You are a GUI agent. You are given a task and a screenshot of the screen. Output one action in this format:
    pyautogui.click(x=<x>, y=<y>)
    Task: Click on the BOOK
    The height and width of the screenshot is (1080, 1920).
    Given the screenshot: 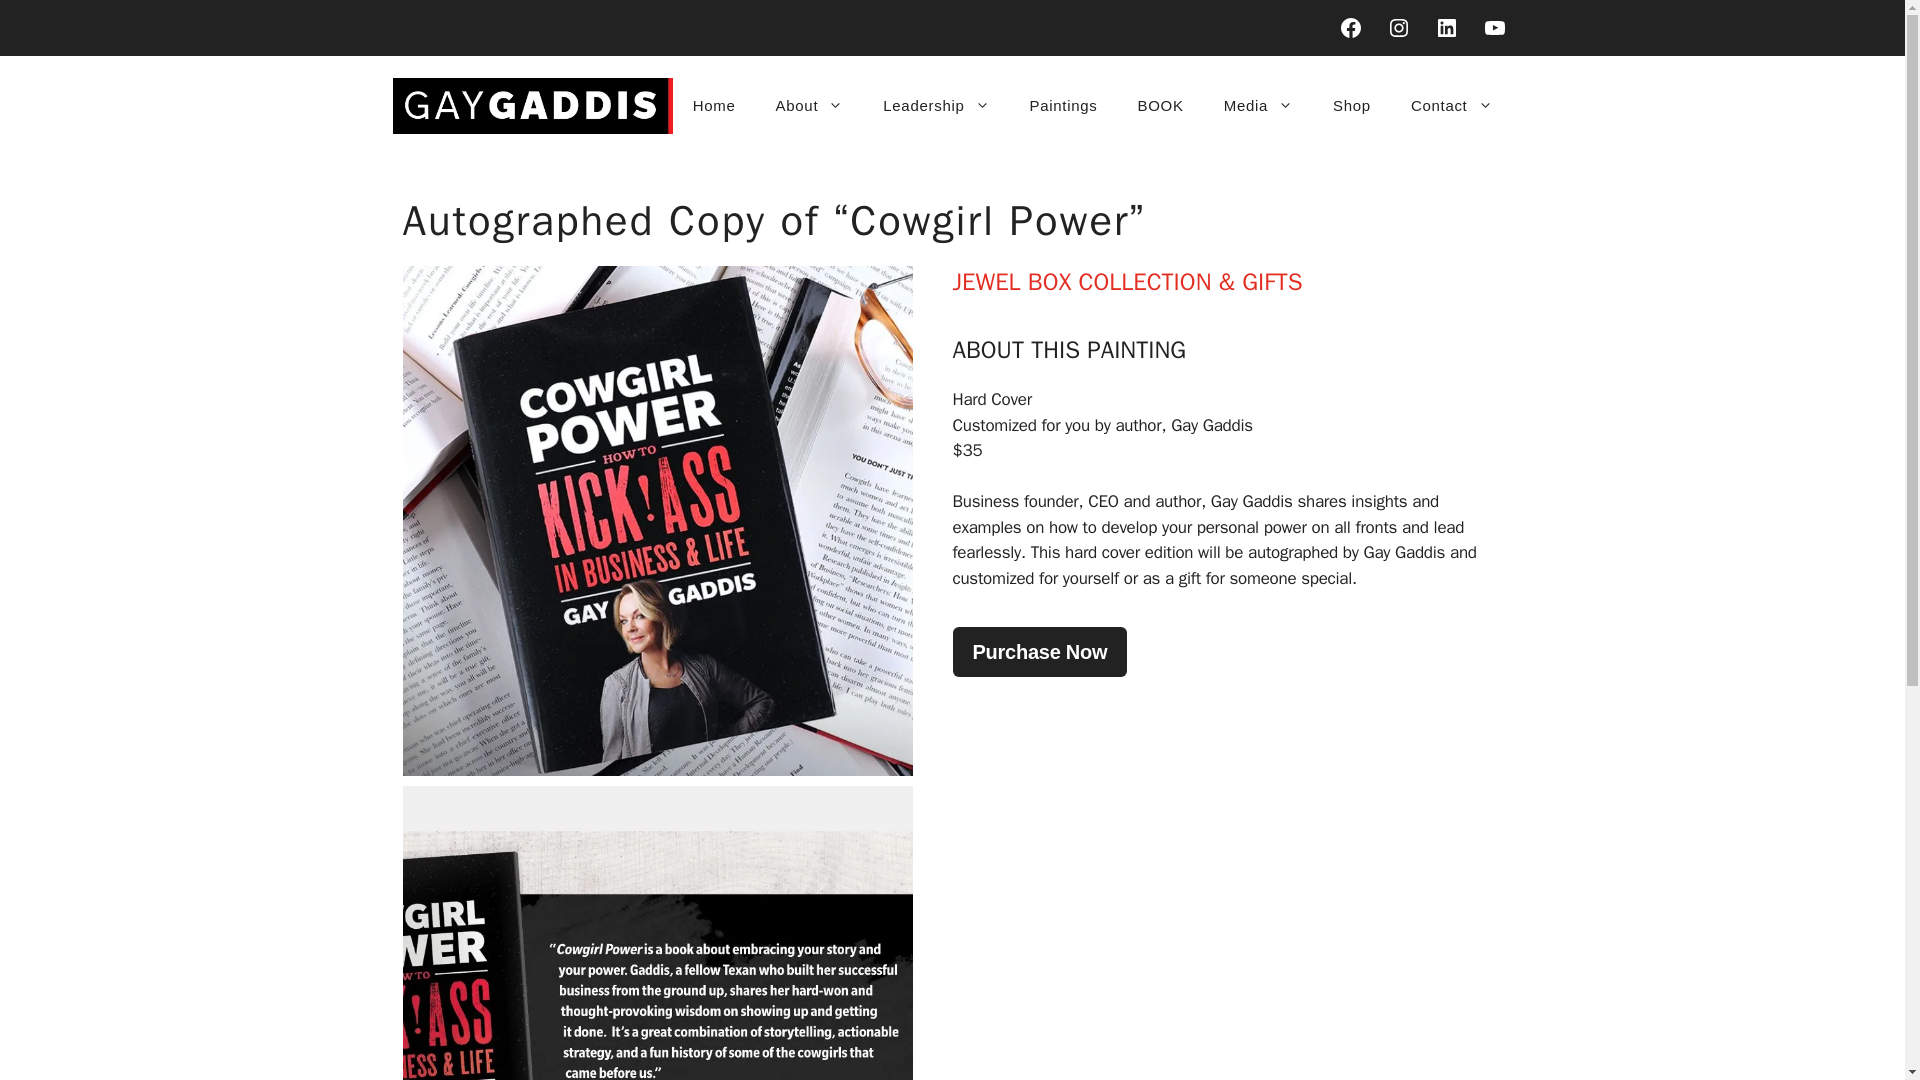 What is the action you would take?
    pyautogui.click(x=1160, y=106)
    